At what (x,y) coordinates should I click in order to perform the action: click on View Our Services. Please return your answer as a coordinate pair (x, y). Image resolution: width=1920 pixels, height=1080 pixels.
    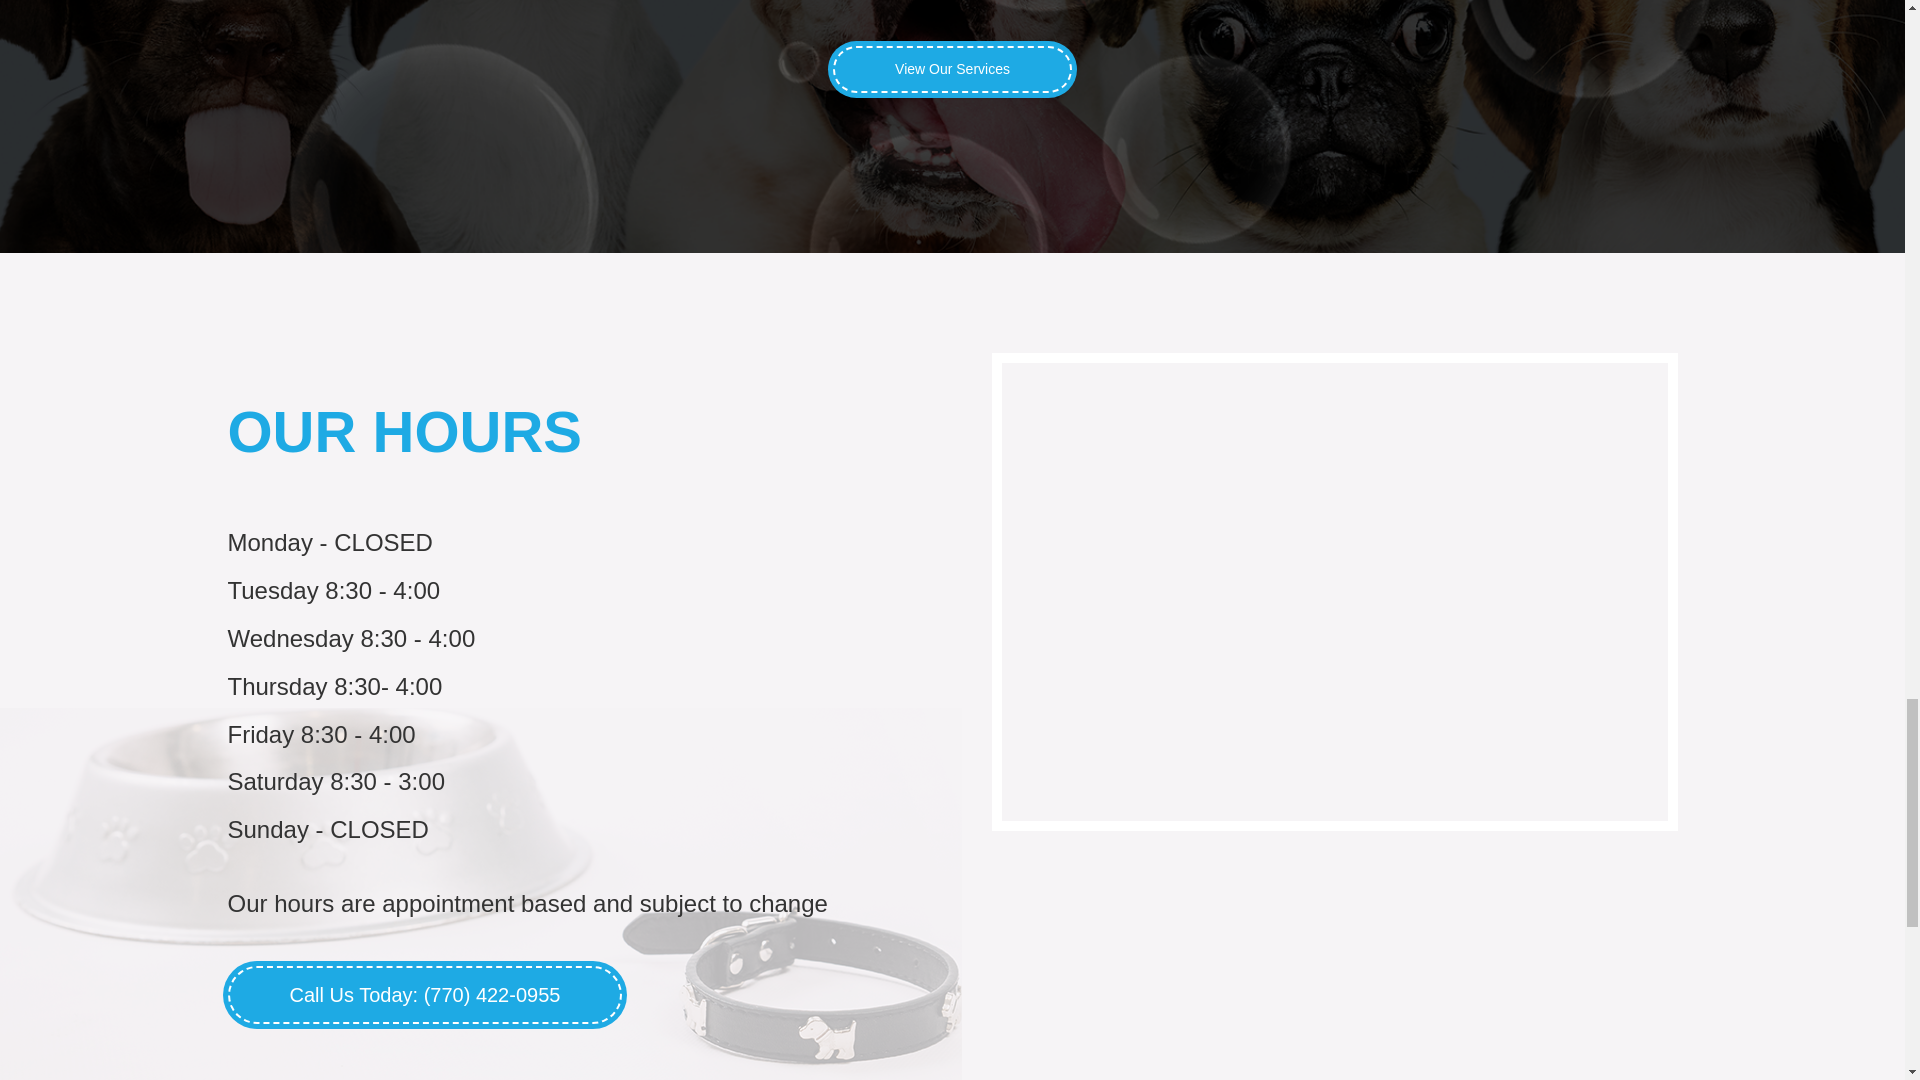
    Looking at the image, I should click on (952, 70).